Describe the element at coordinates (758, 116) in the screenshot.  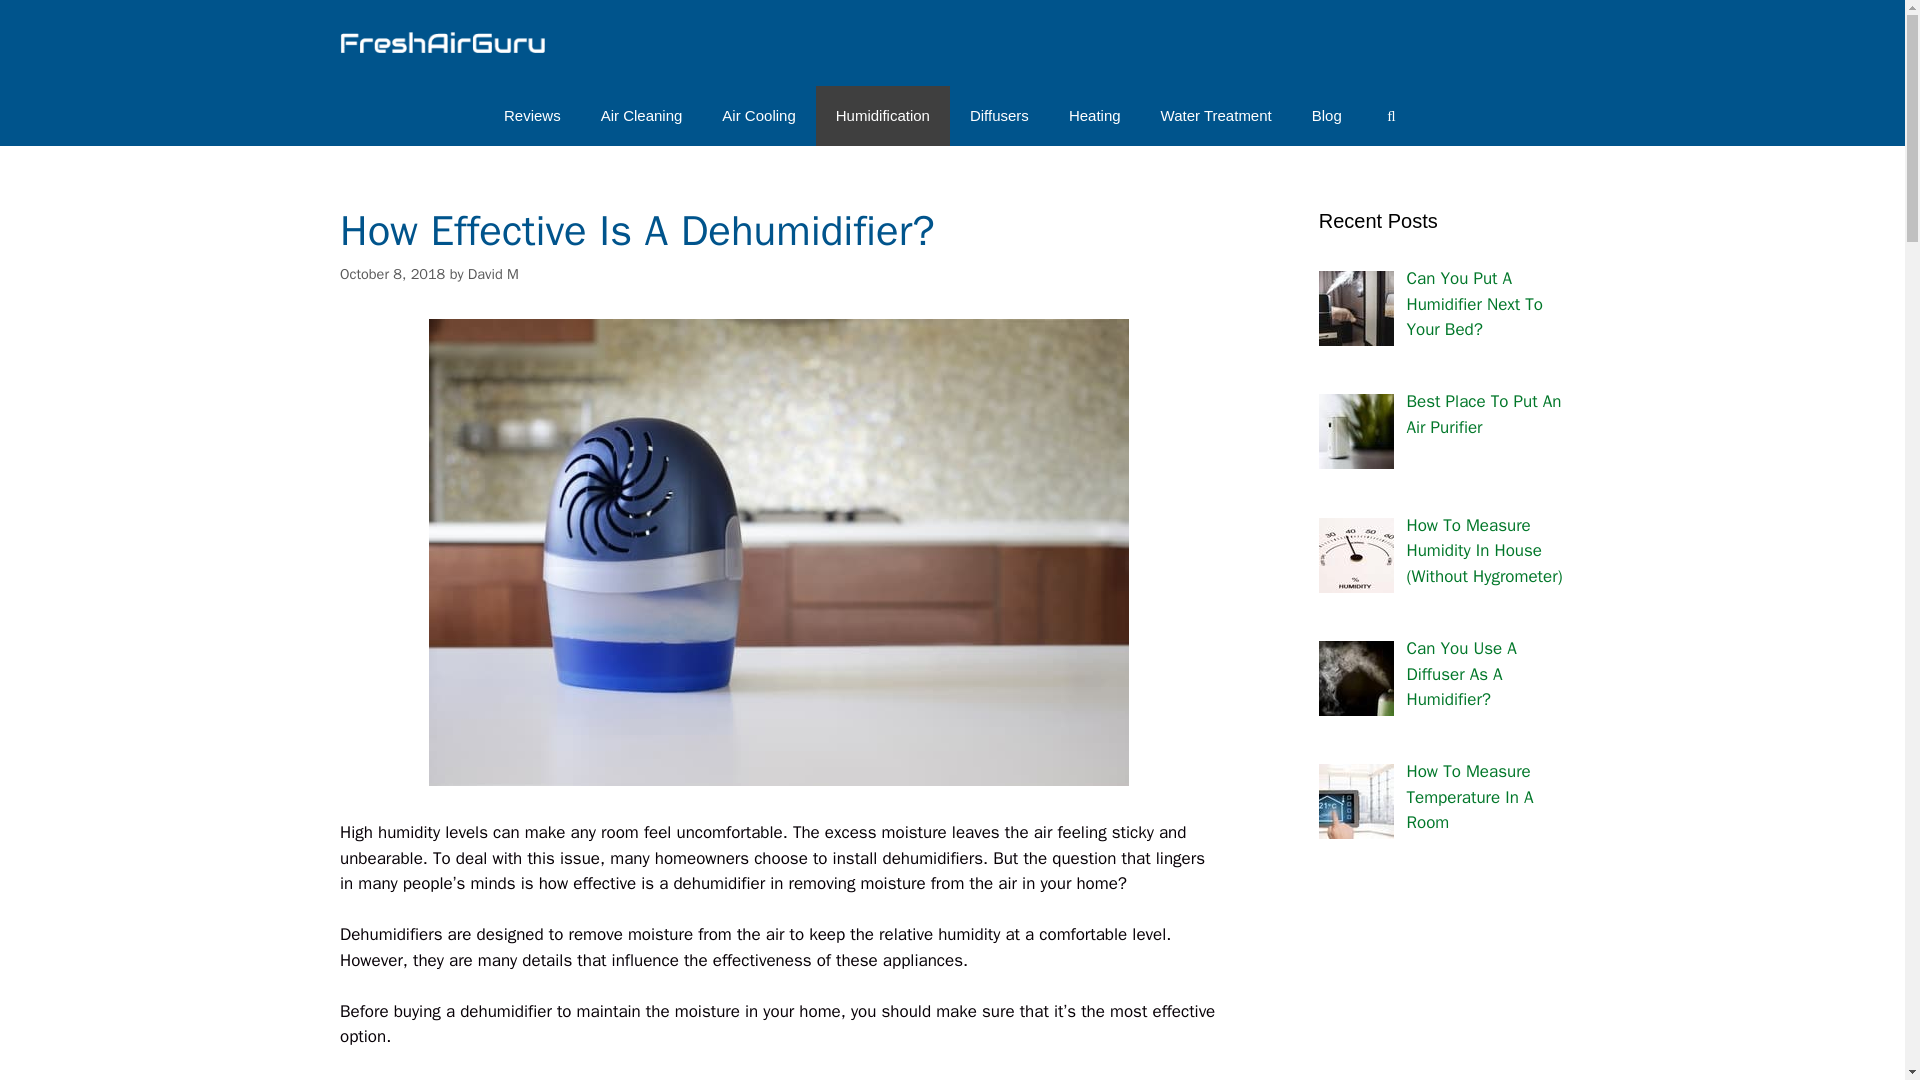
I see `Air Cooling` at that location.